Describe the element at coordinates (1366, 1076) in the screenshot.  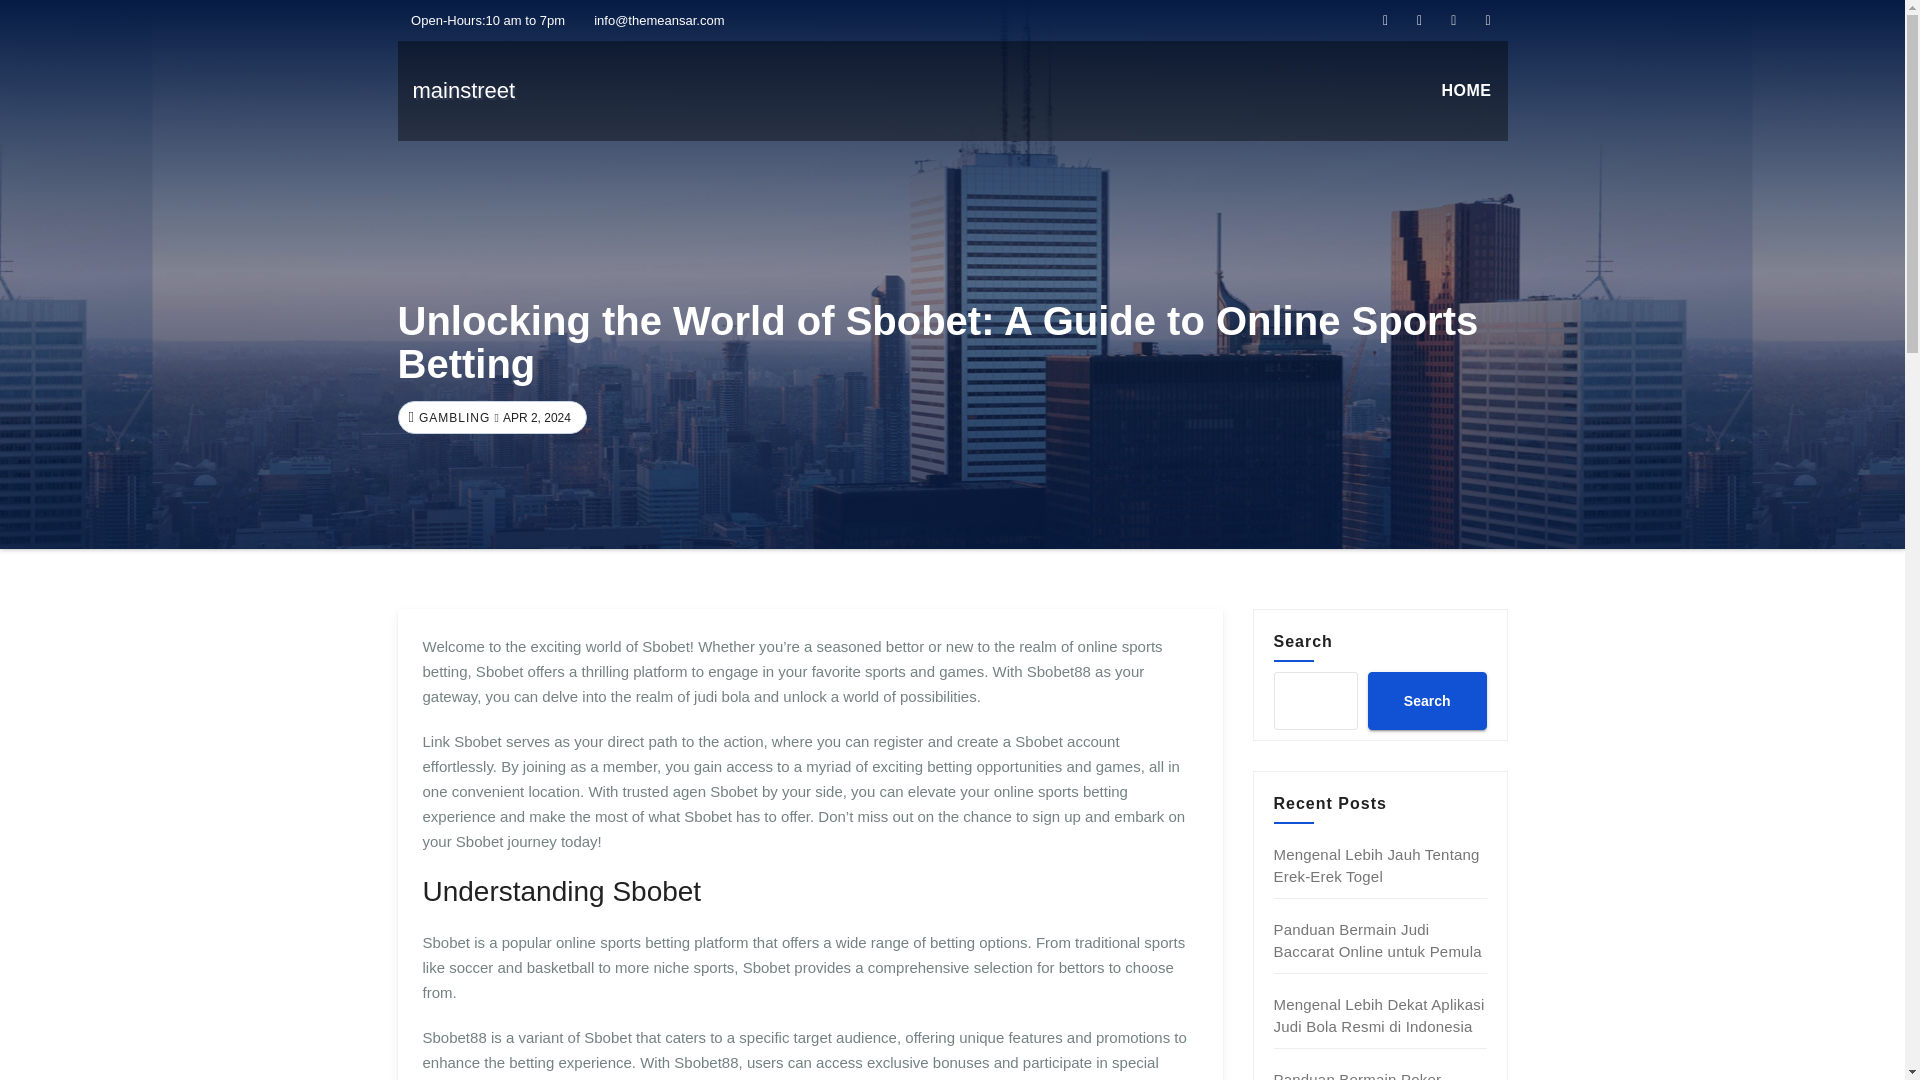
I see `Panduan Bermain Poker Online di Kasino Indonesia` at that location.